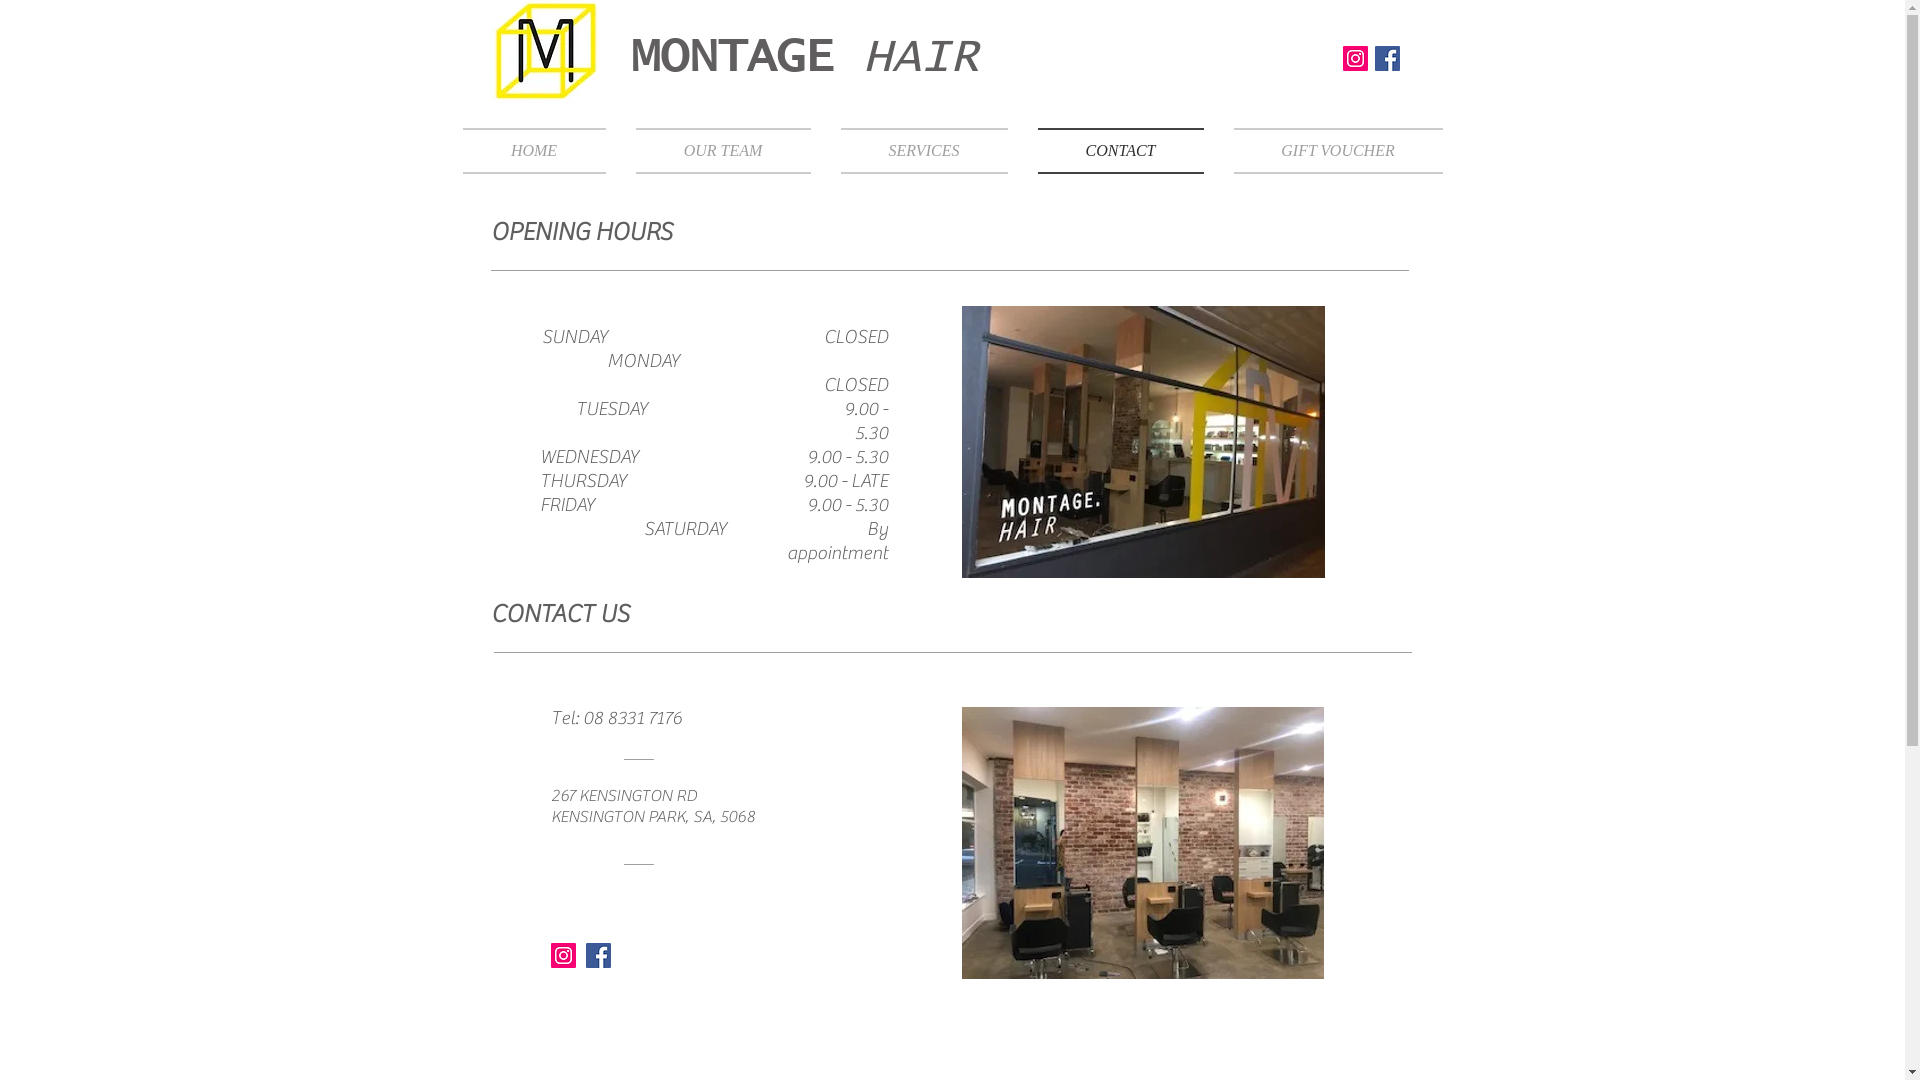 The image size is (1920, 1080). Describe the element at coordinates (1120, 151) in the screenshot. I see `CONTACT` at that location.